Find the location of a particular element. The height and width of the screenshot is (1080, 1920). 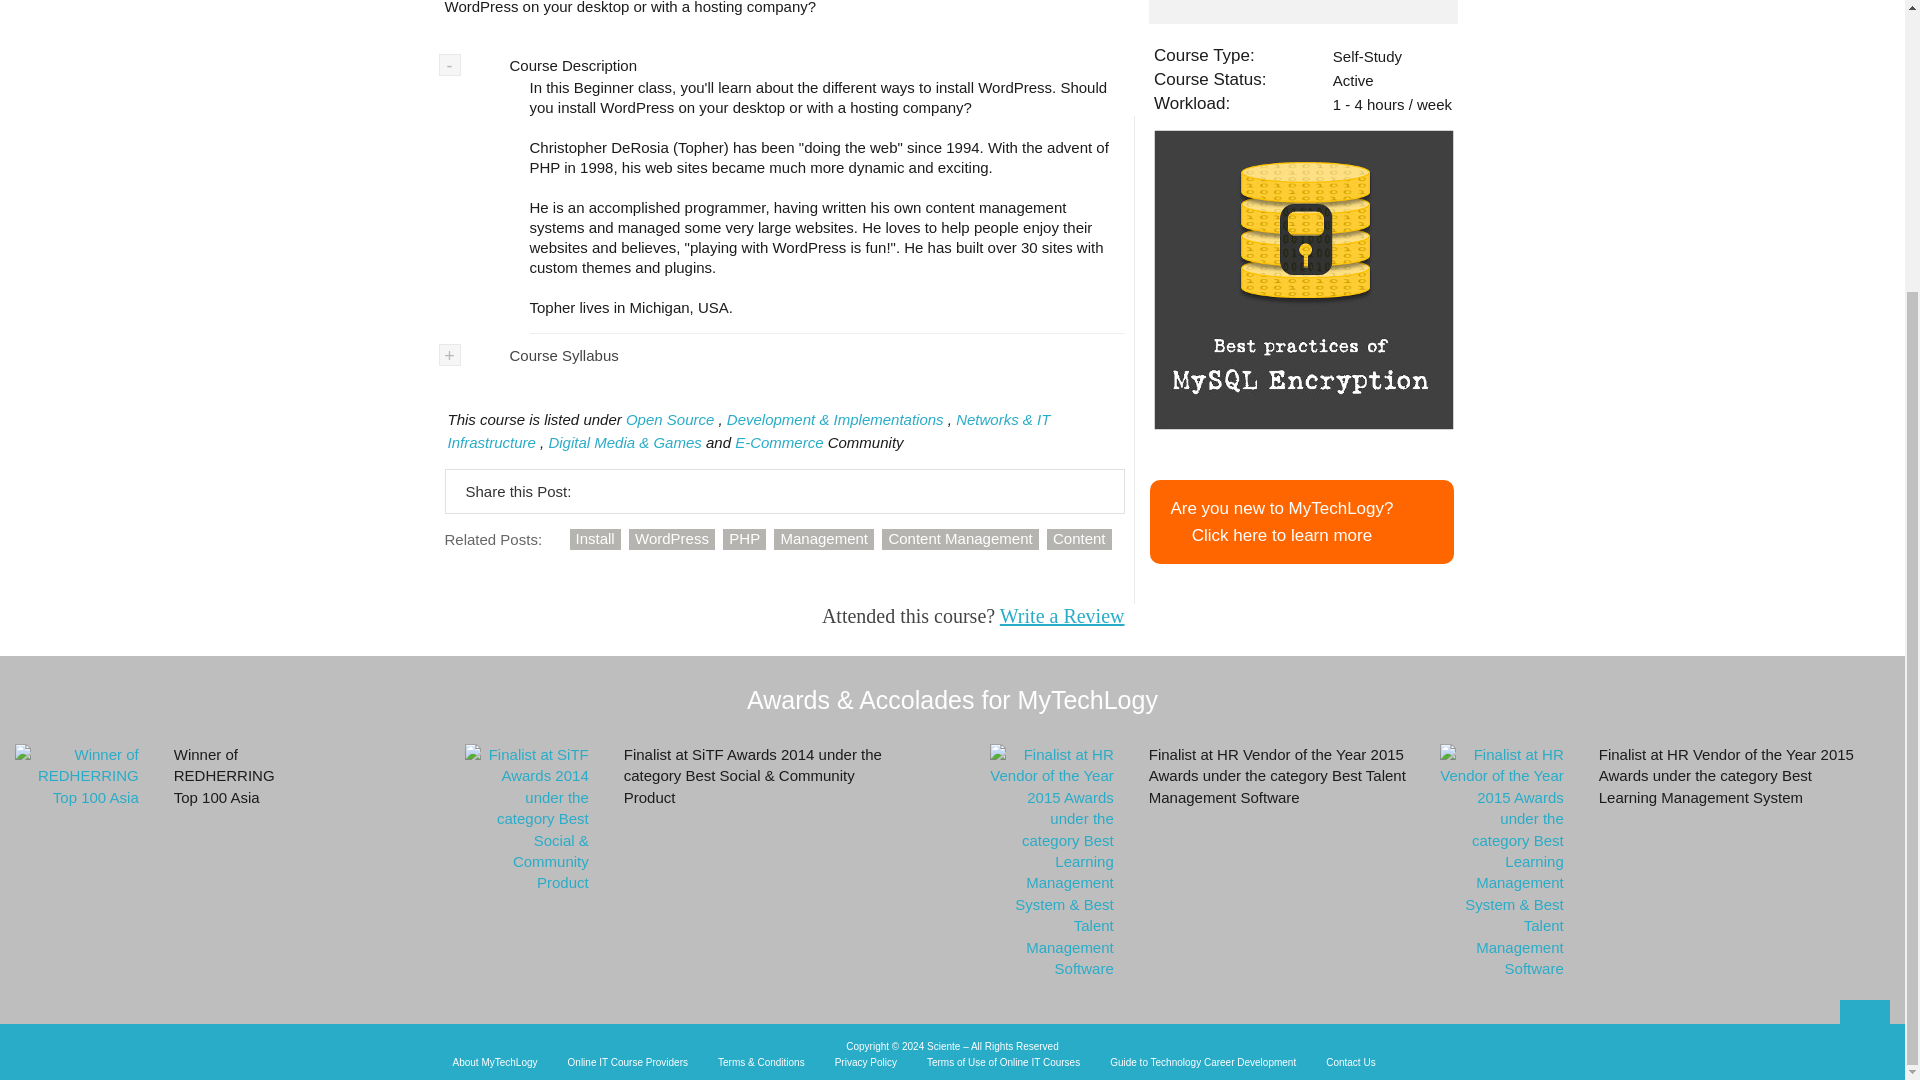

Privacy Policy is located at coordinates (866, 1063).